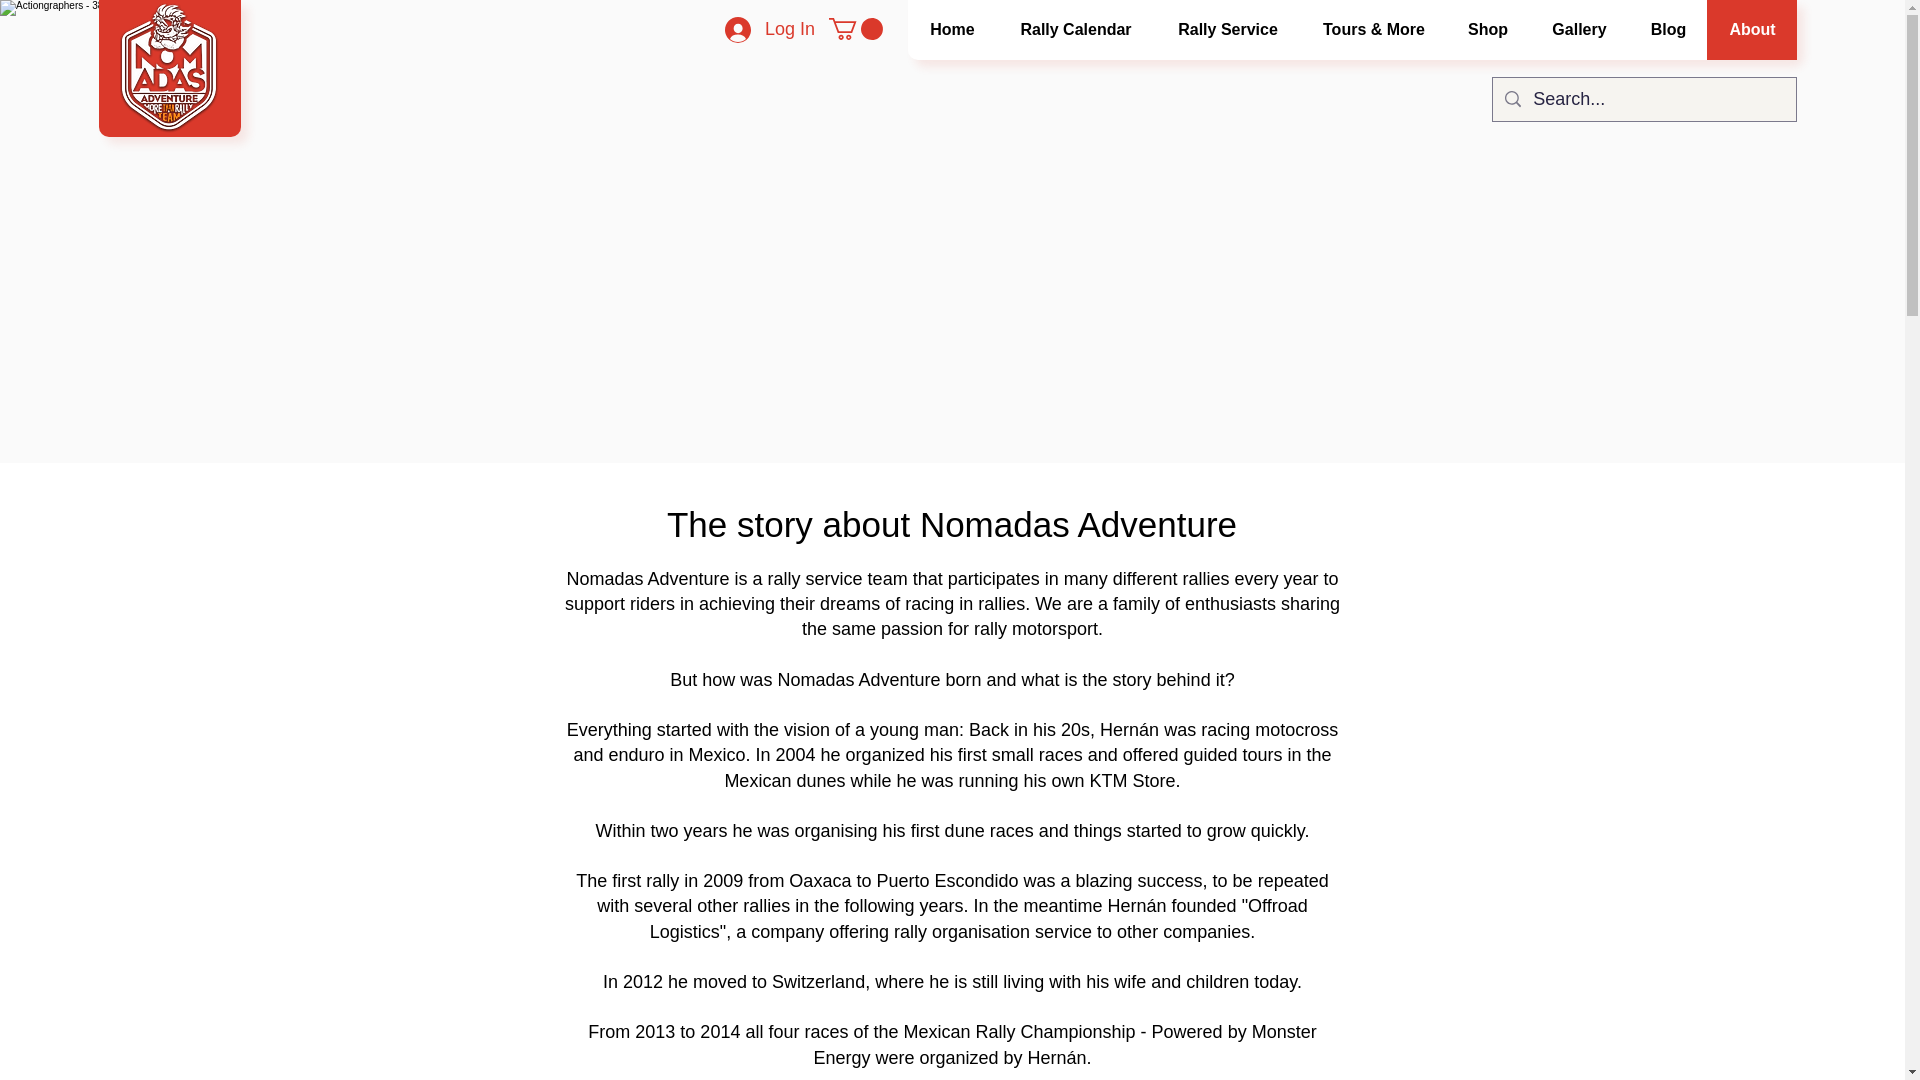 The width and height of the screenshot is (1920, 1080). What do you see at coordinates (1486, 30) in the screenshot?
I see `Shop` at bounding box center [1486, 30].